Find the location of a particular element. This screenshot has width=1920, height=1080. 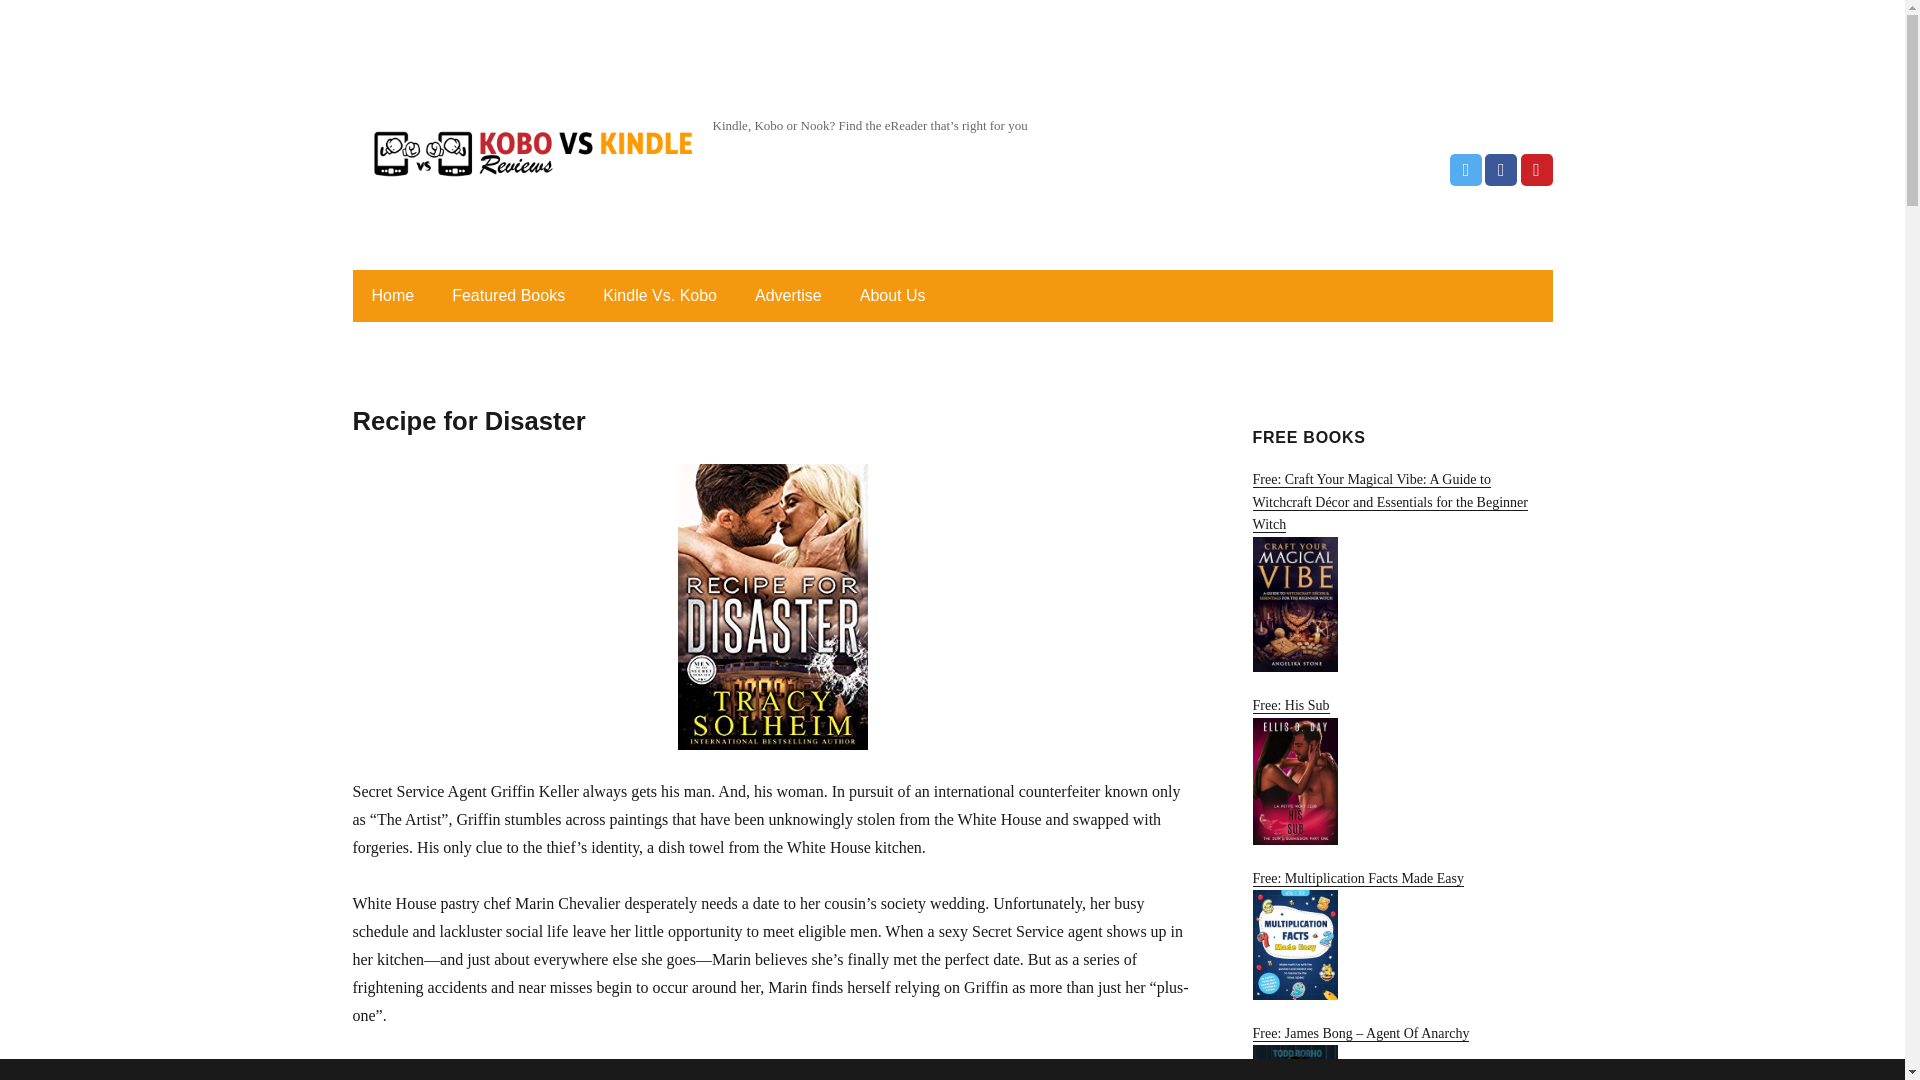

Twitter is located at coordinates (1466, 170).